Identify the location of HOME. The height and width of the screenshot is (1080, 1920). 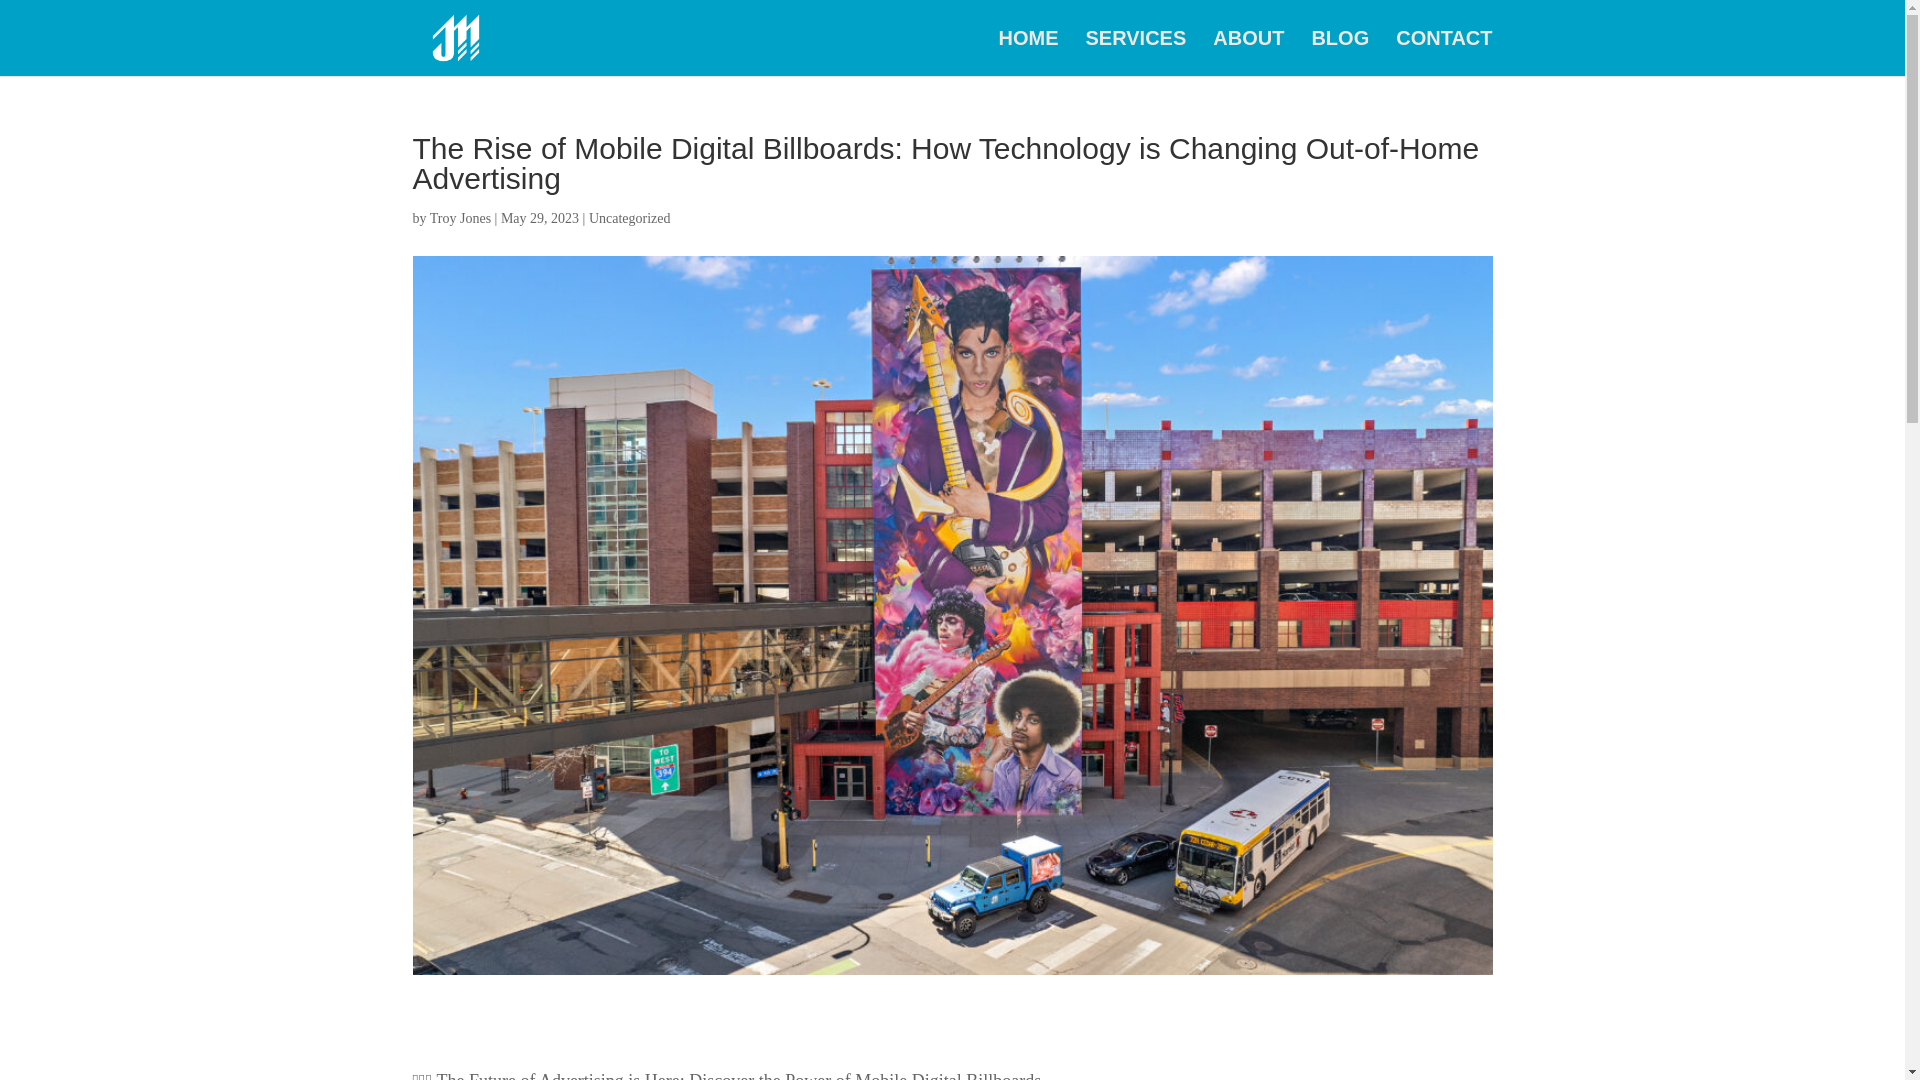
(1028, 53).